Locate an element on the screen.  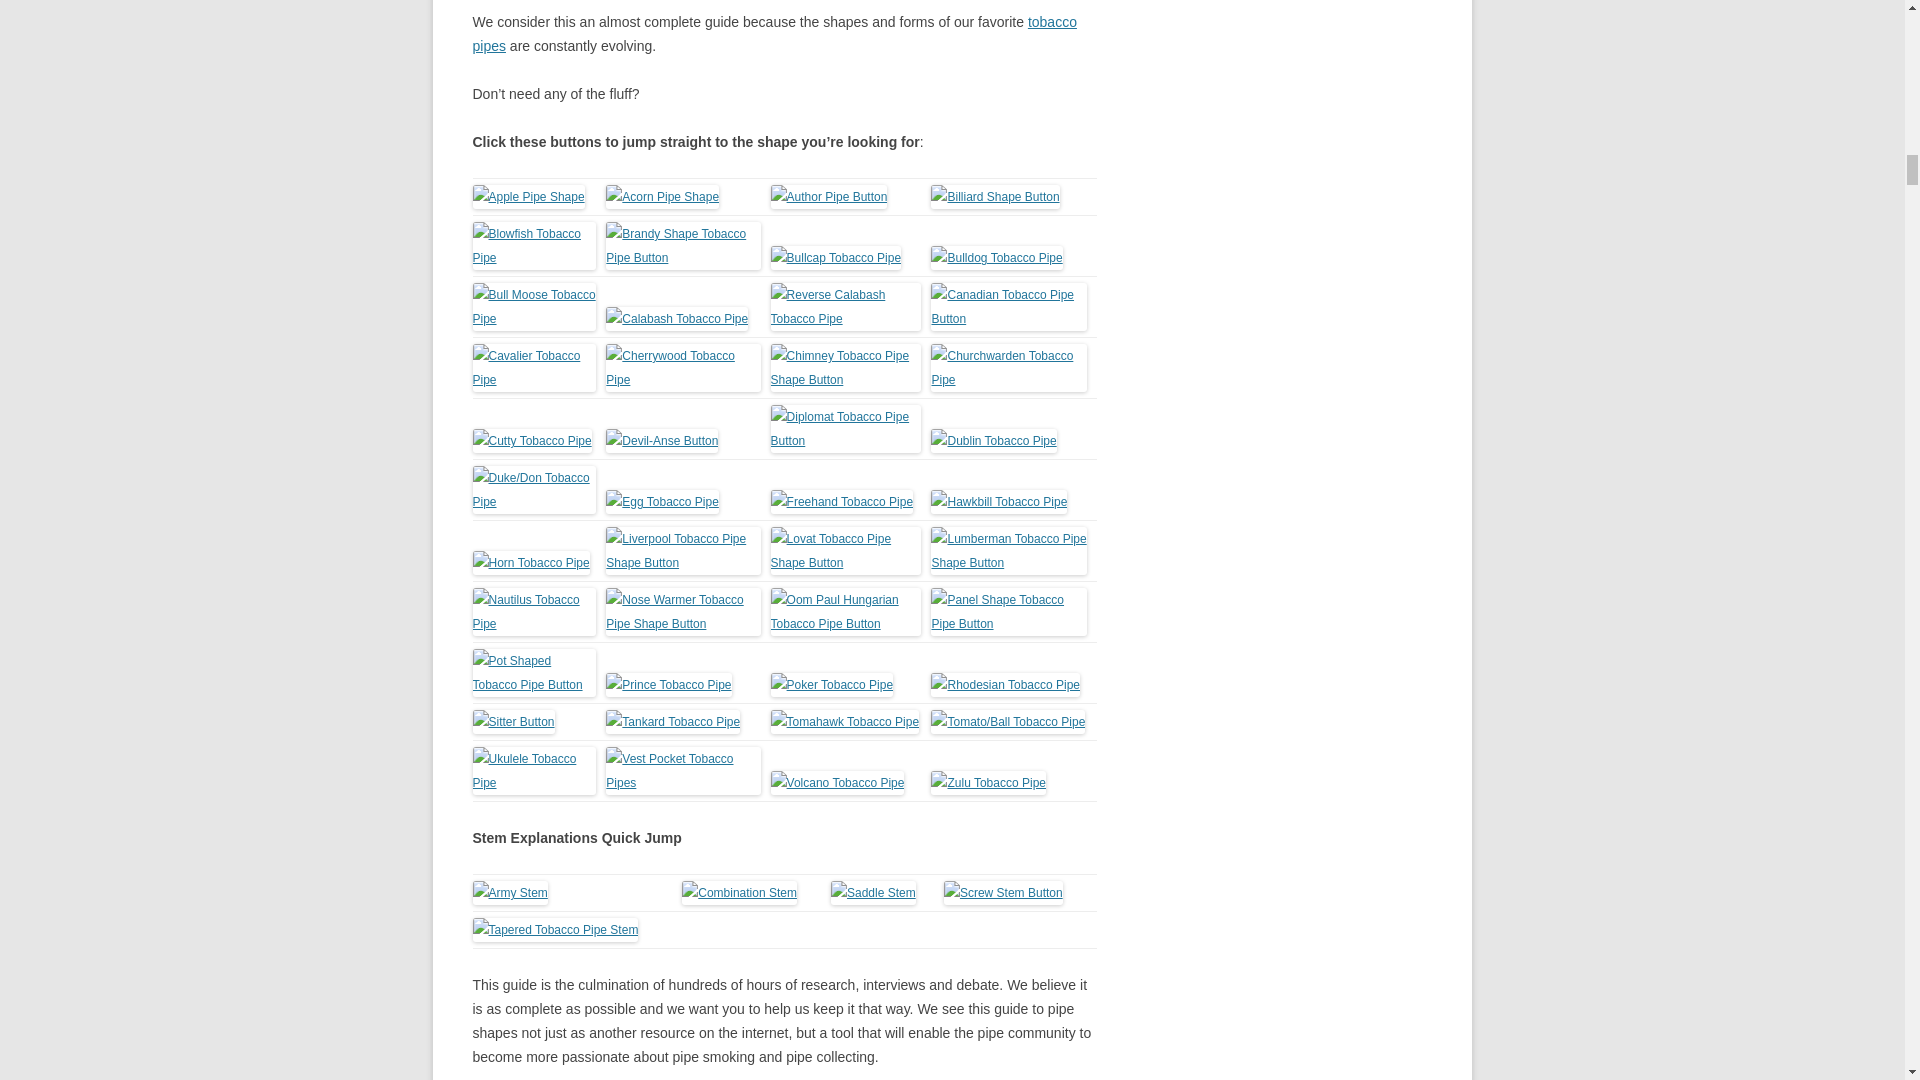
Tobacco Pipes is located at coordinates (774, 34).